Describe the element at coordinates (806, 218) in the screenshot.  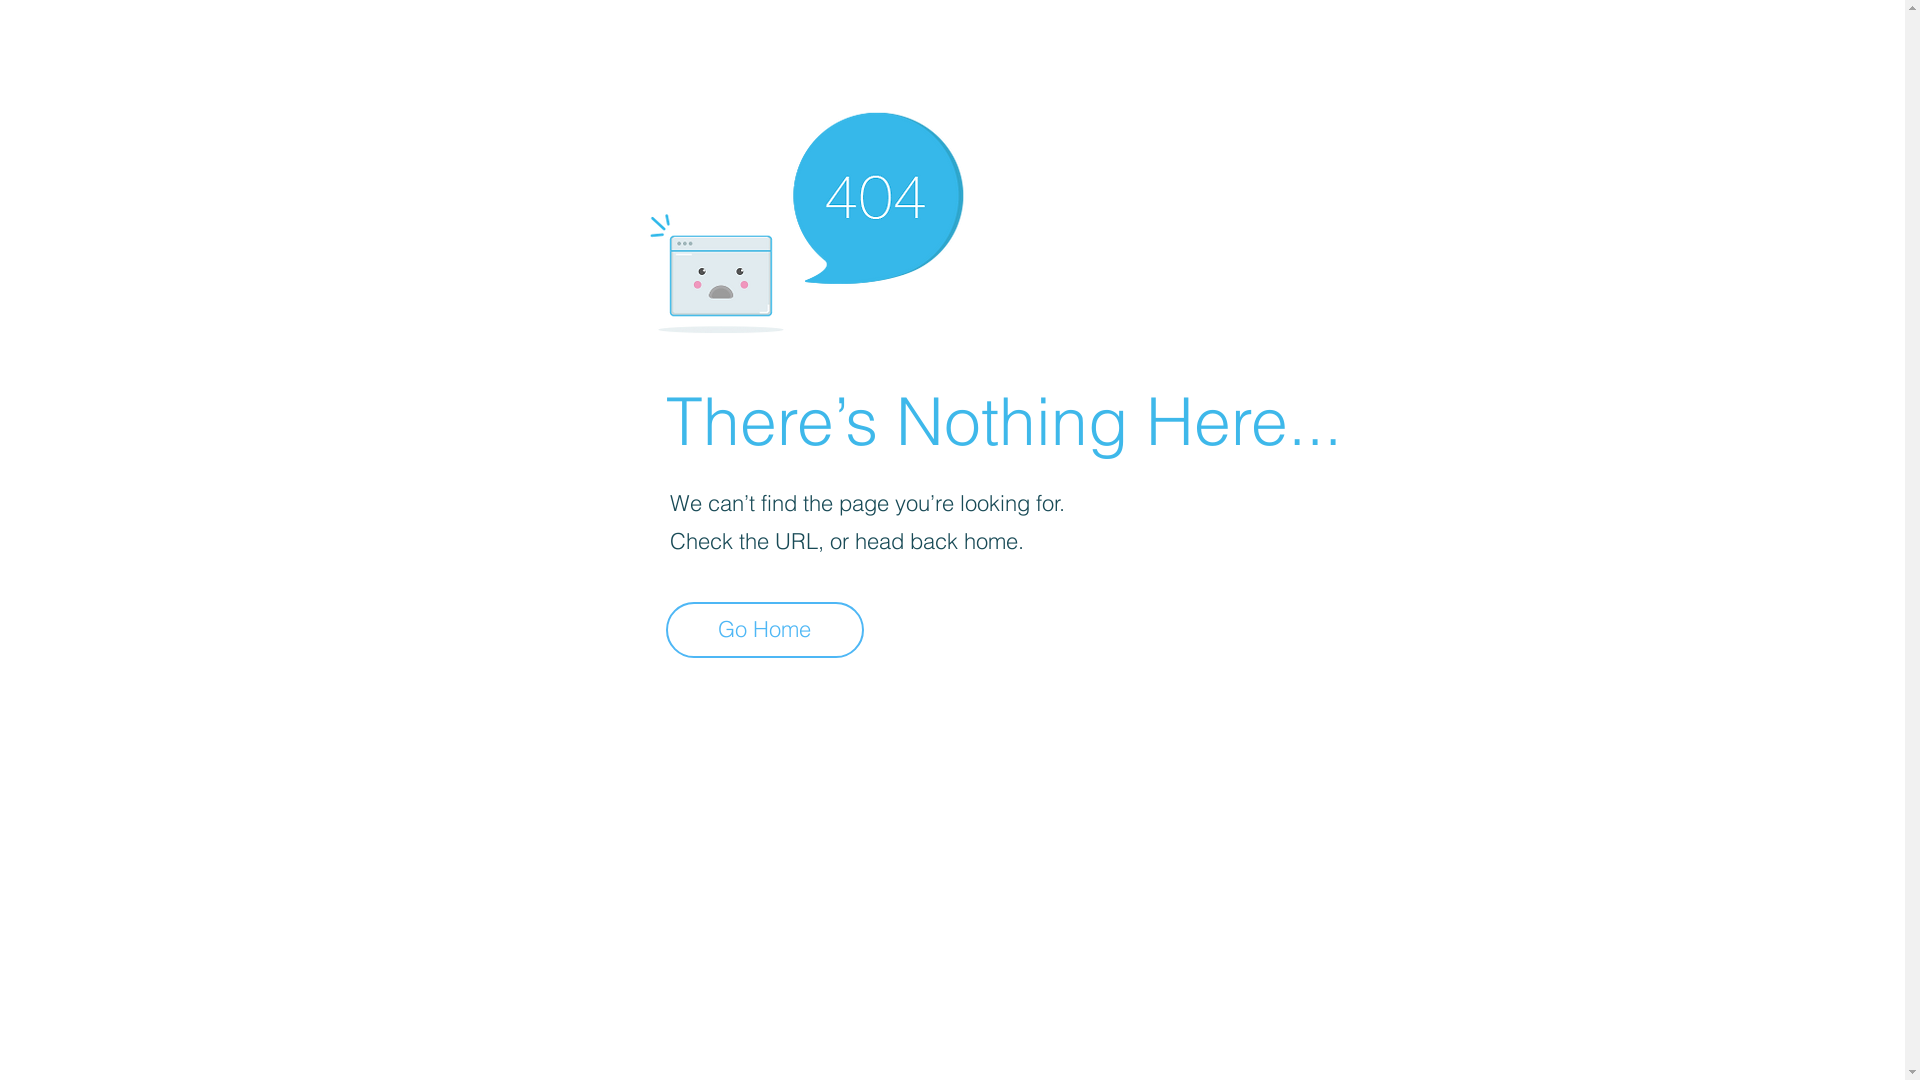
I see `404-icon_2.png` at that location.